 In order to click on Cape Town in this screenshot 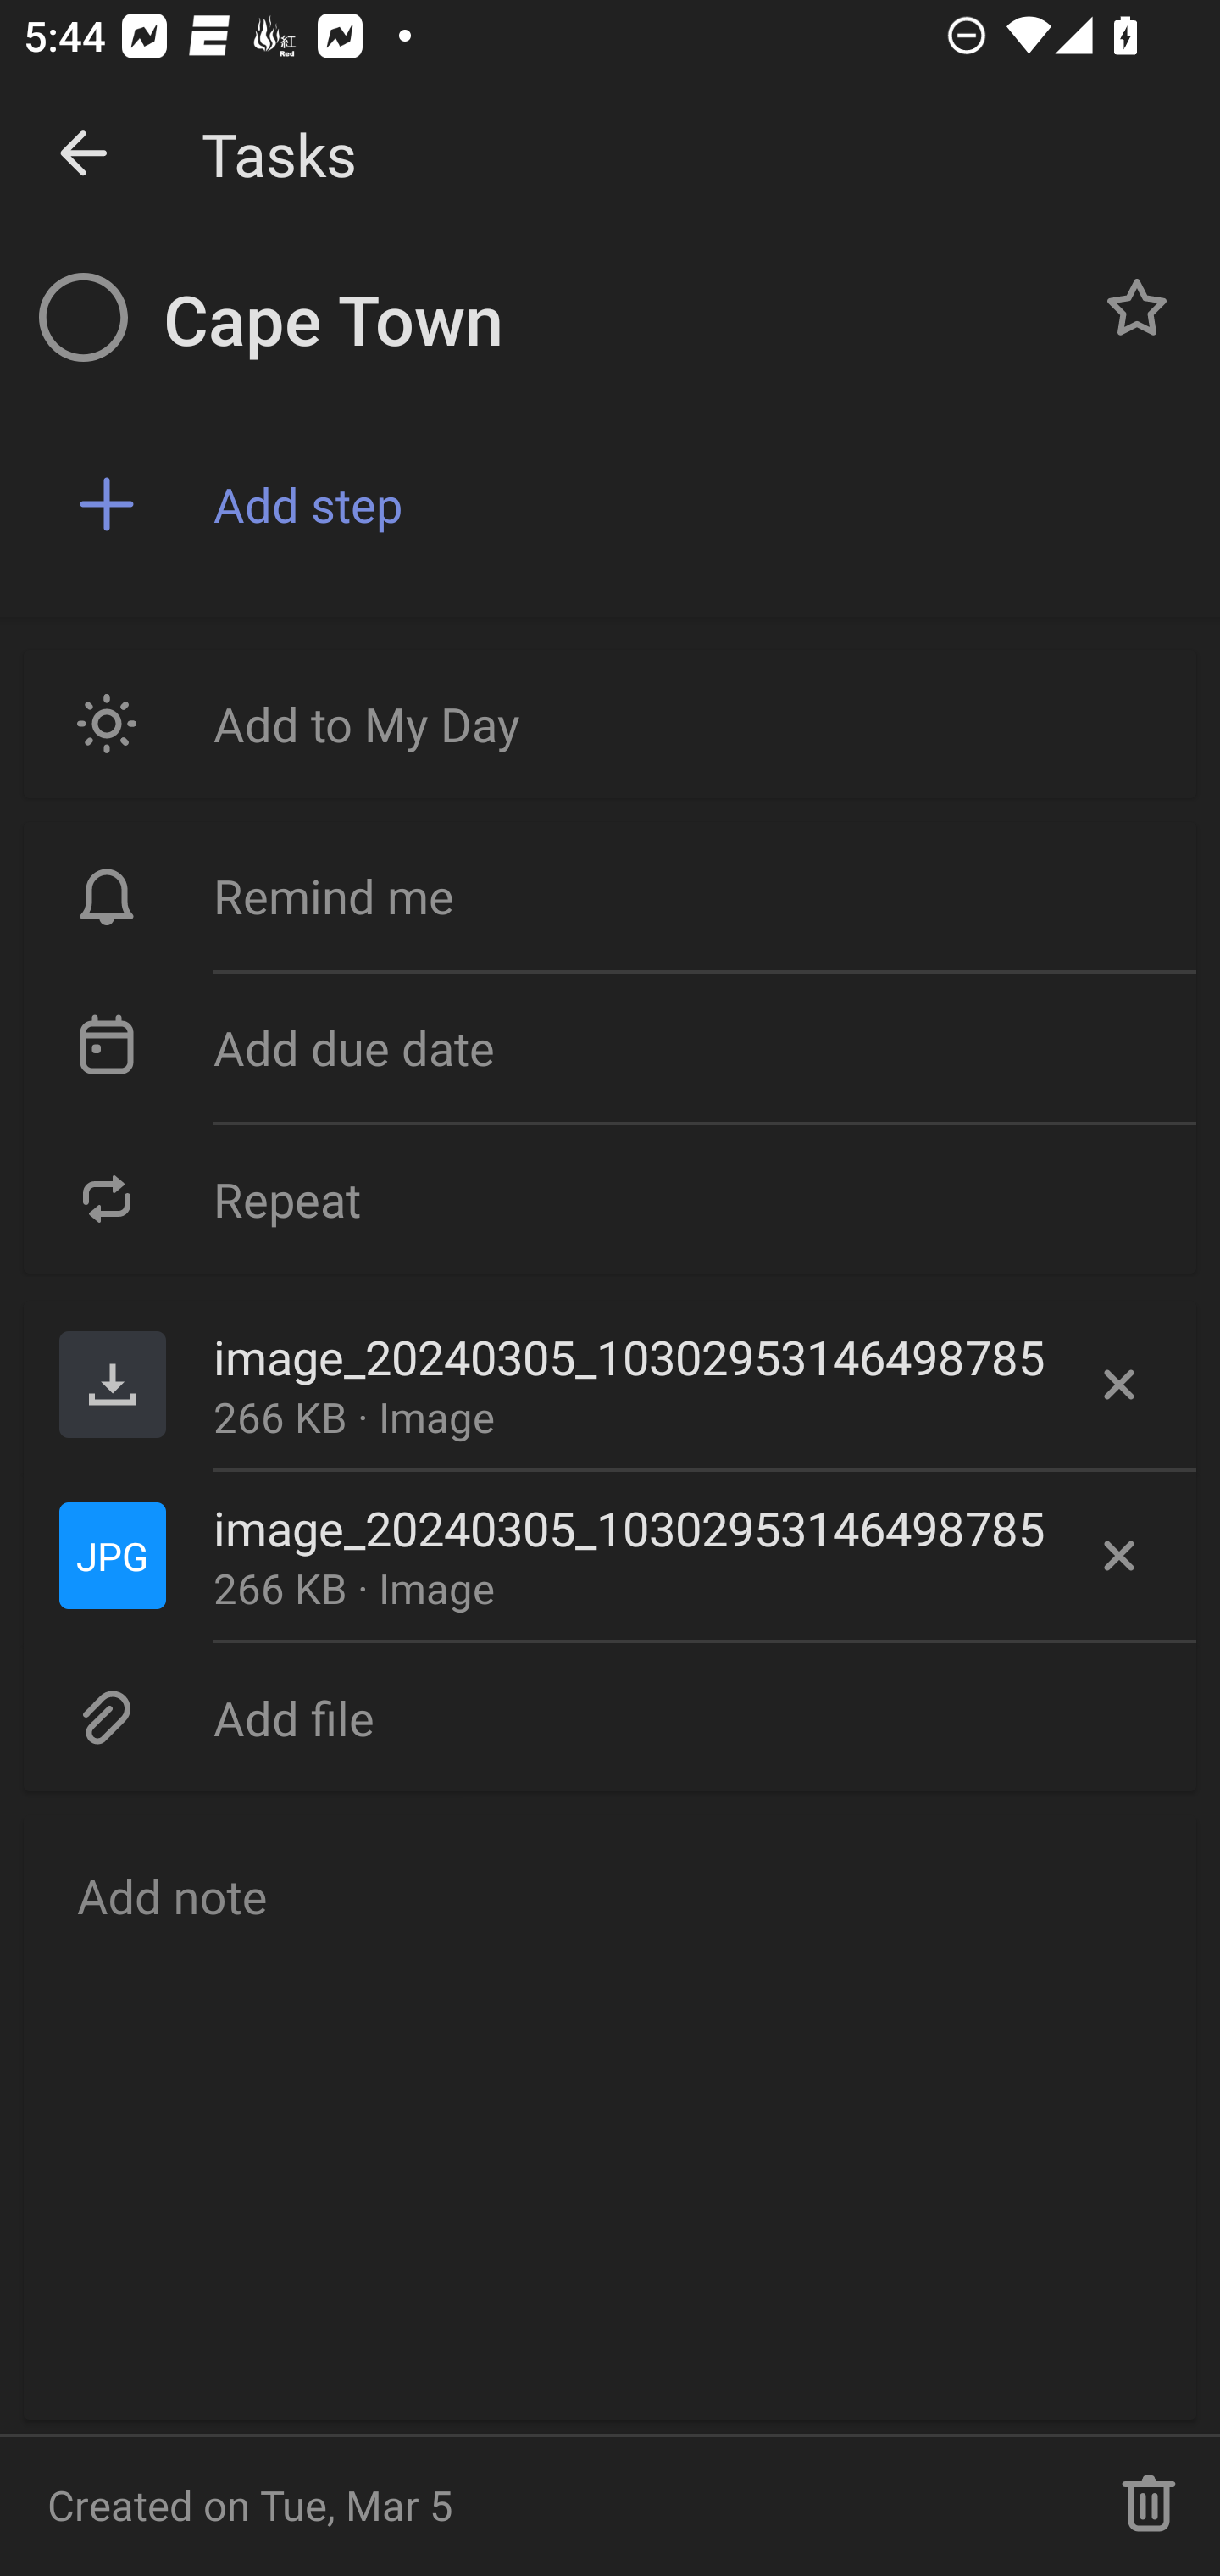, I will do `click(614, 320)`.